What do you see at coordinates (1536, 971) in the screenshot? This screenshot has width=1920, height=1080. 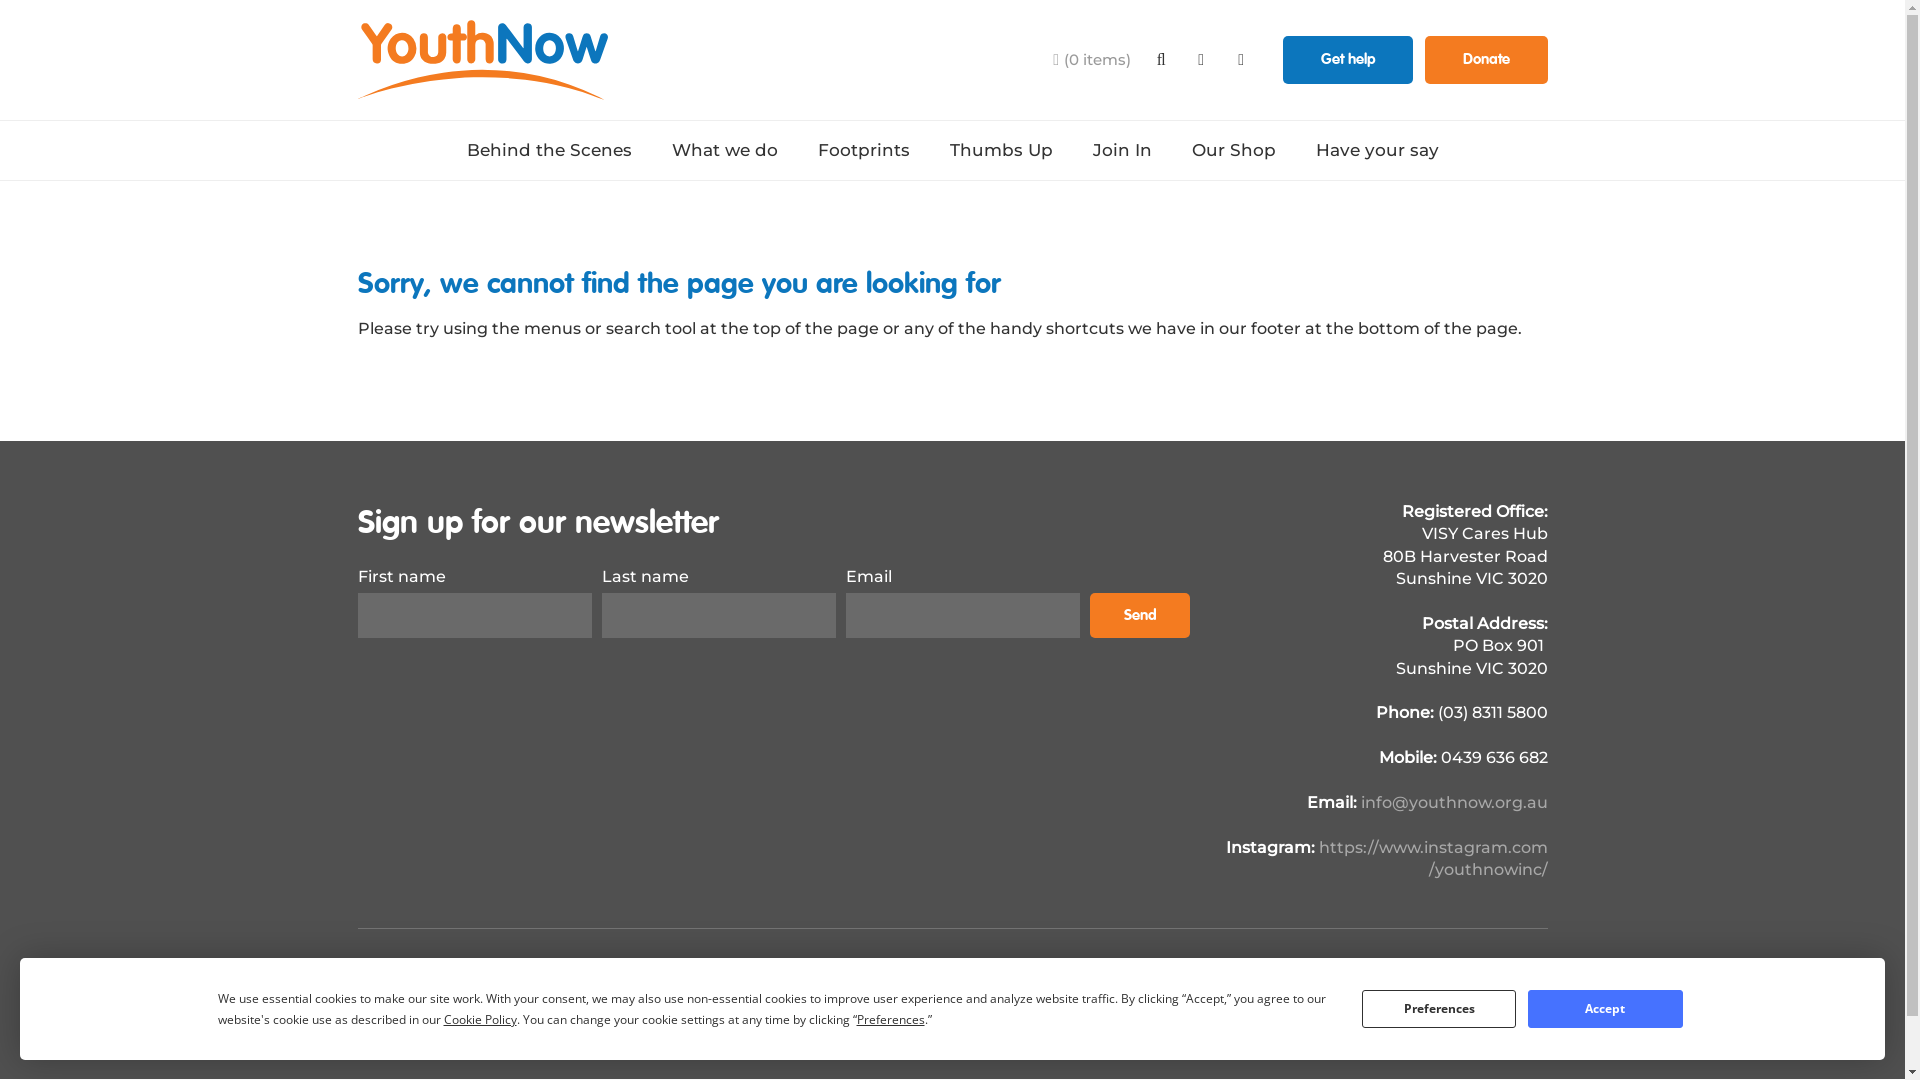 I see `Twitter` at bounding box center [1536, 971].